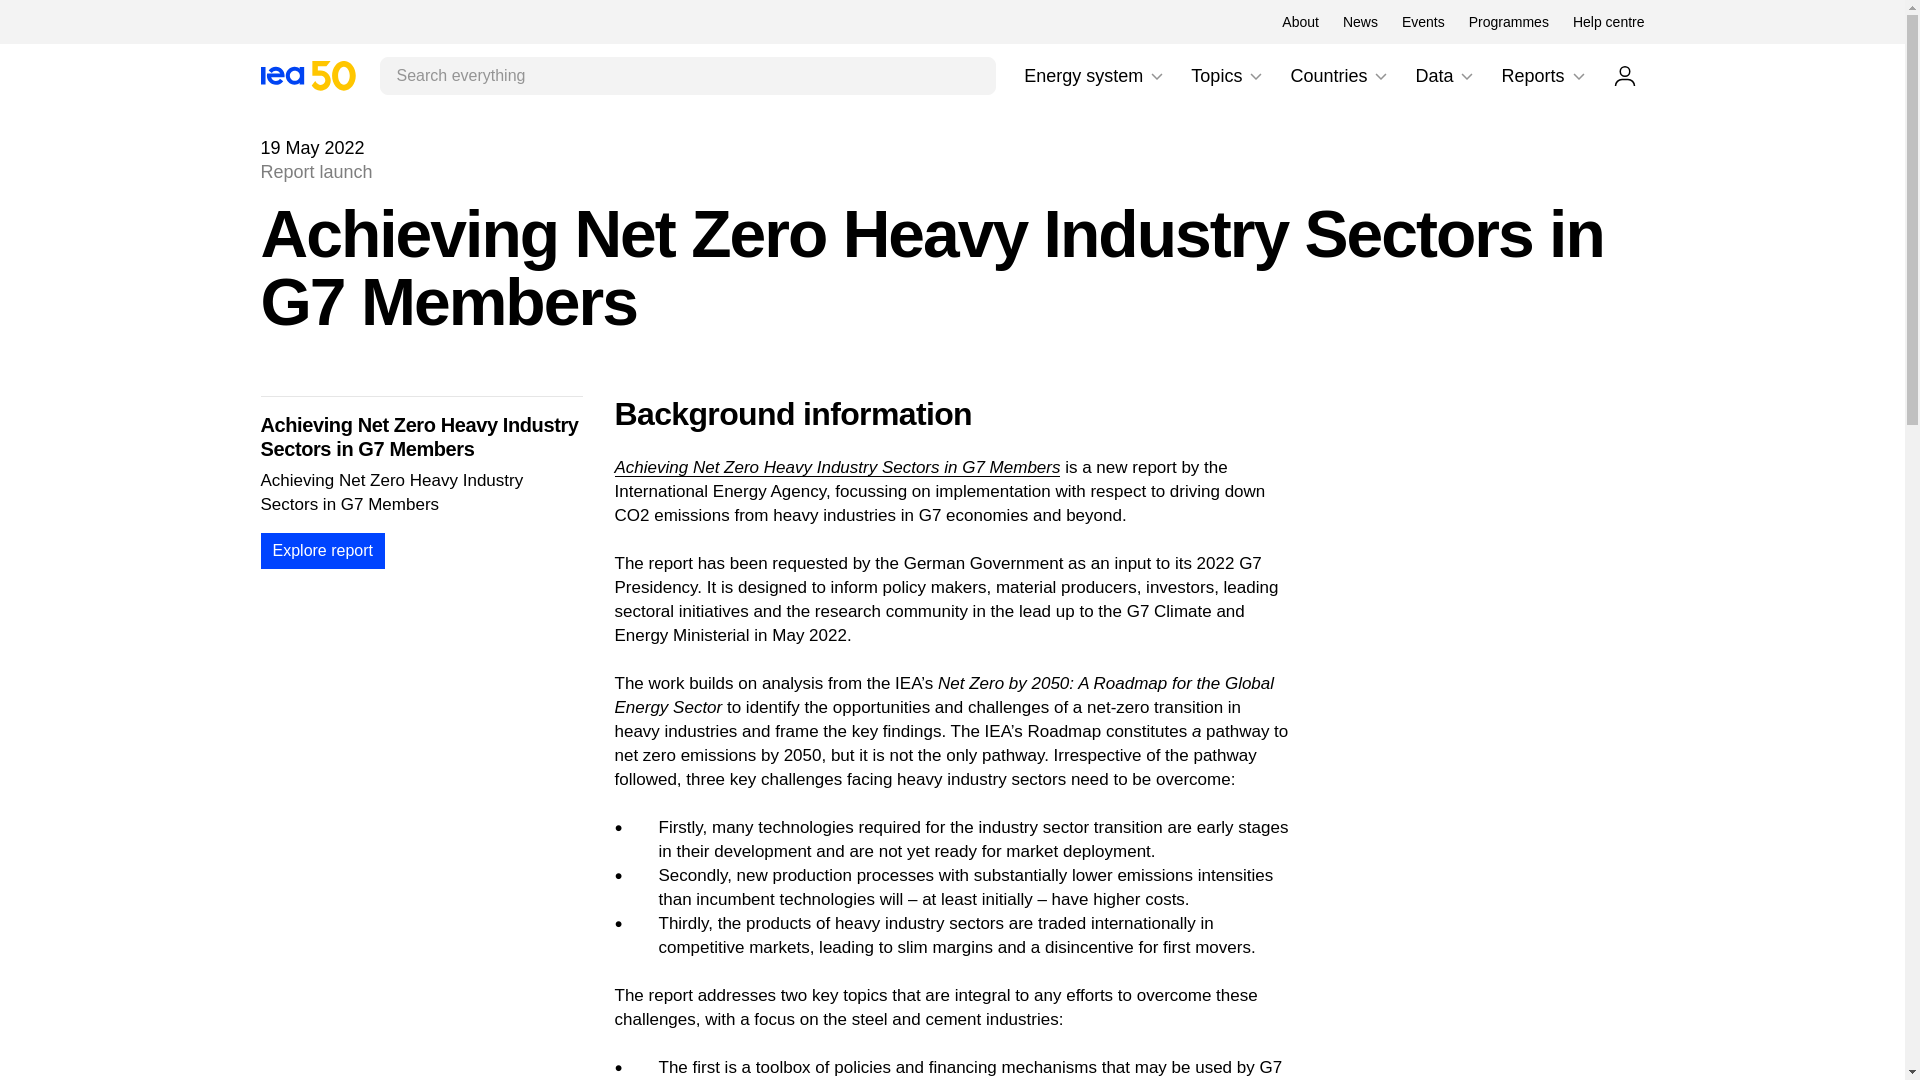 The width and height of the screenshot is (1920, 1080). Describe the element at coordinates (307, 75) in the screenshot. I see `Help centre` at that location.